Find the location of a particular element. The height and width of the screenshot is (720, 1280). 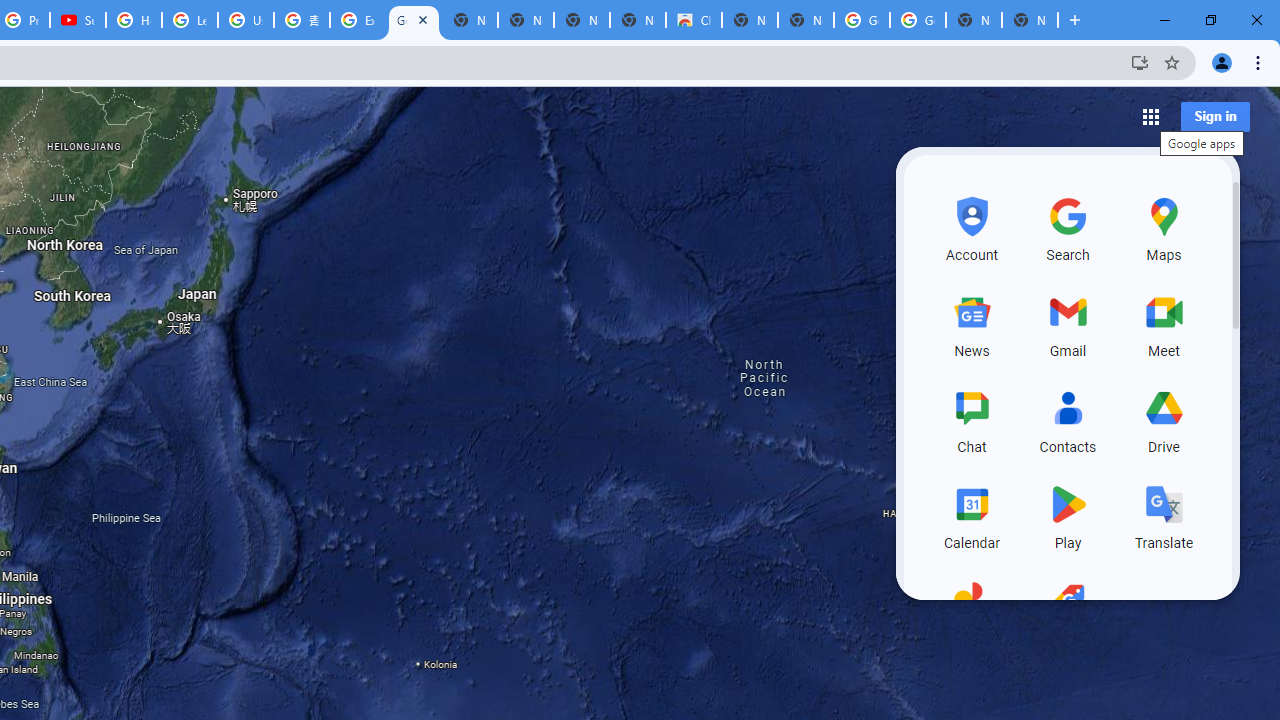

New Tab is located at coordinates (1030, 20).